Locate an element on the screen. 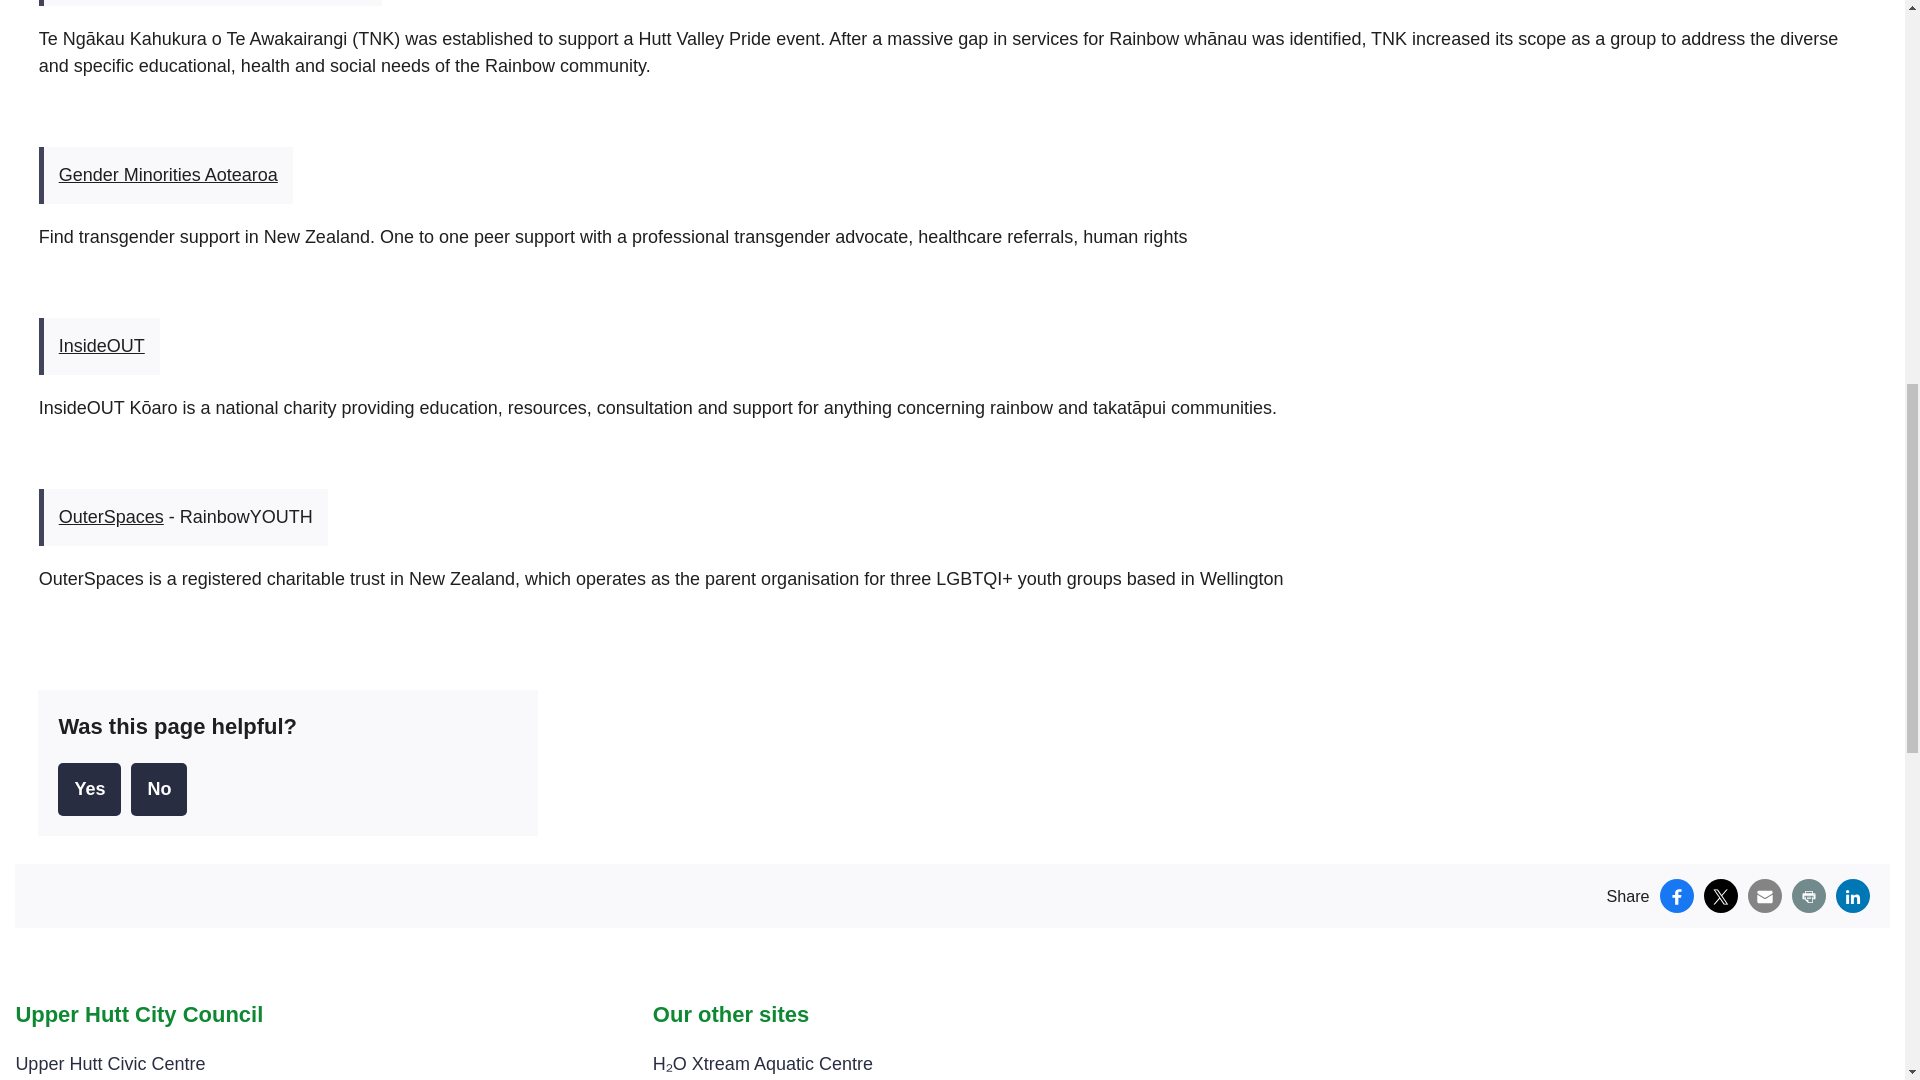 The height and width of the screenshot is (1080, 1920). No is located at coordinates (158, 789).